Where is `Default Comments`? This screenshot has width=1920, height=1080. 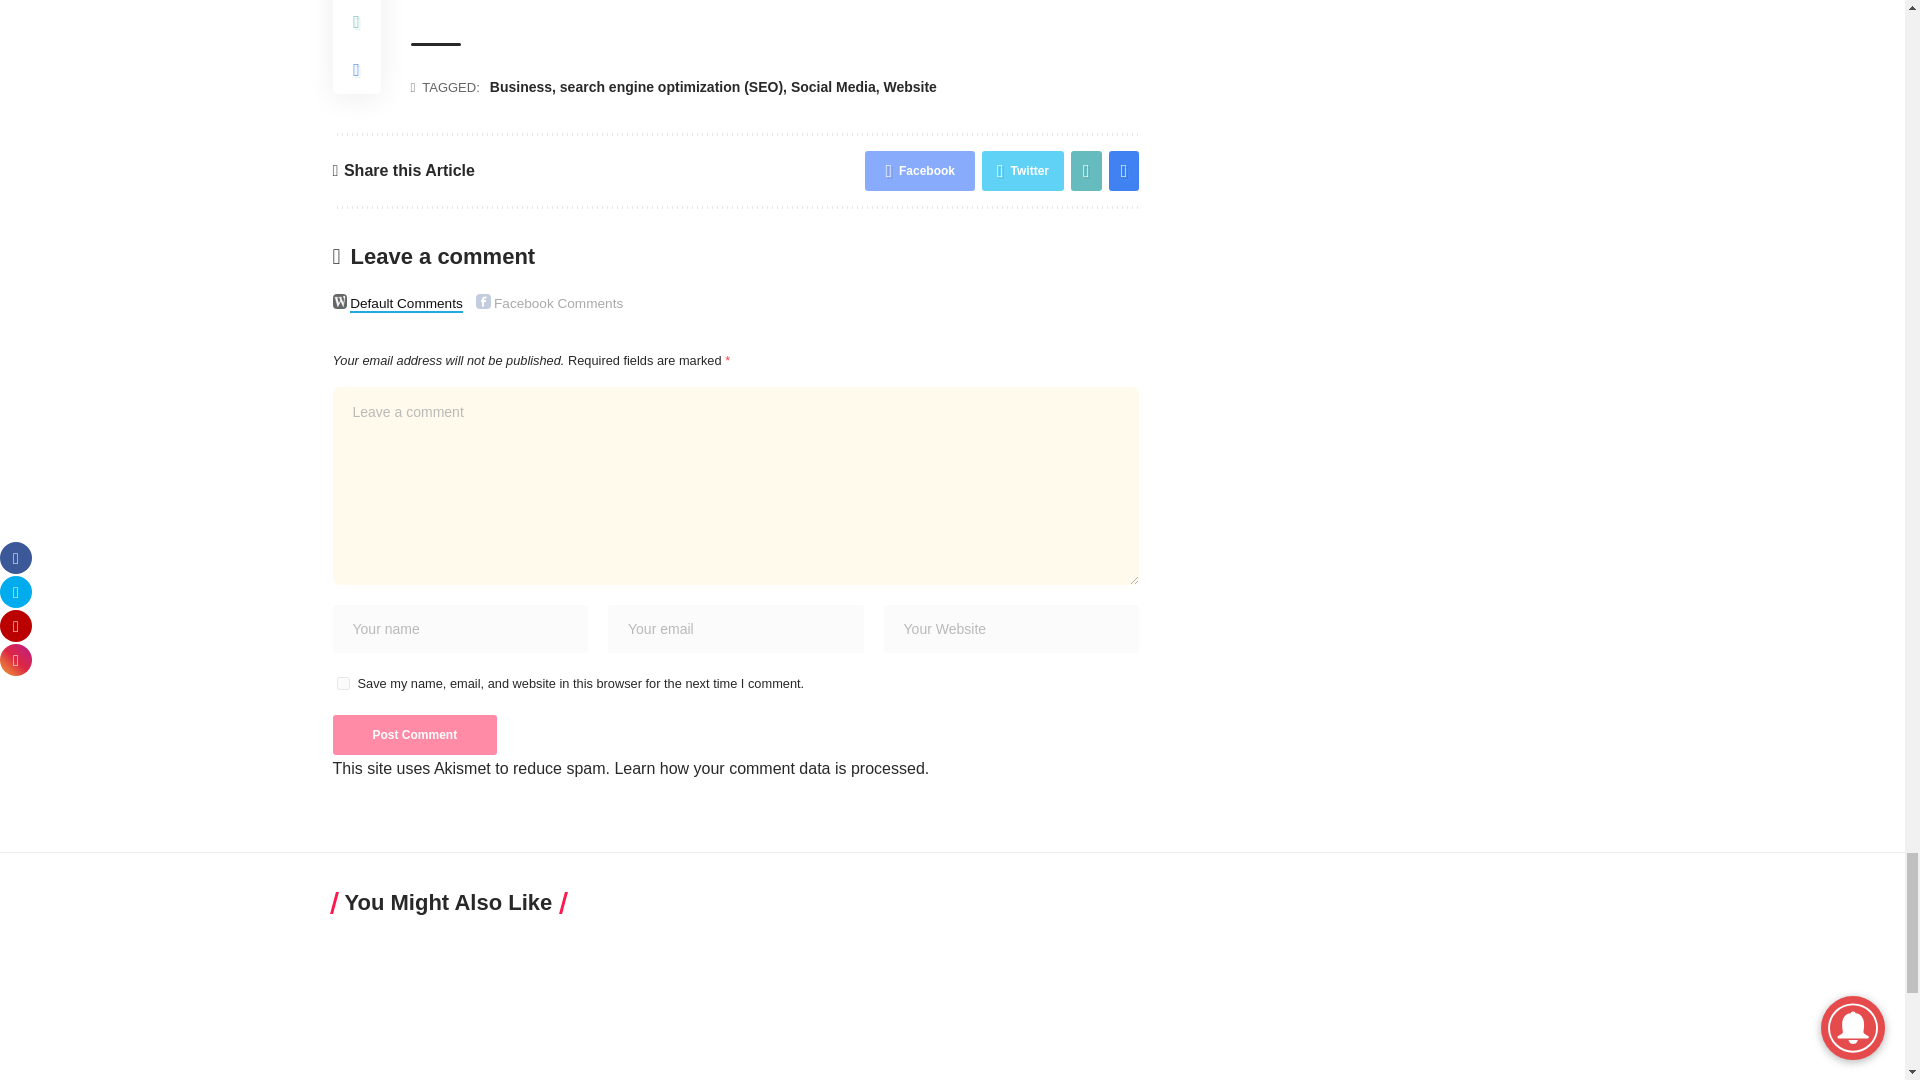
Default Comments is located at coordinates (340, 300).